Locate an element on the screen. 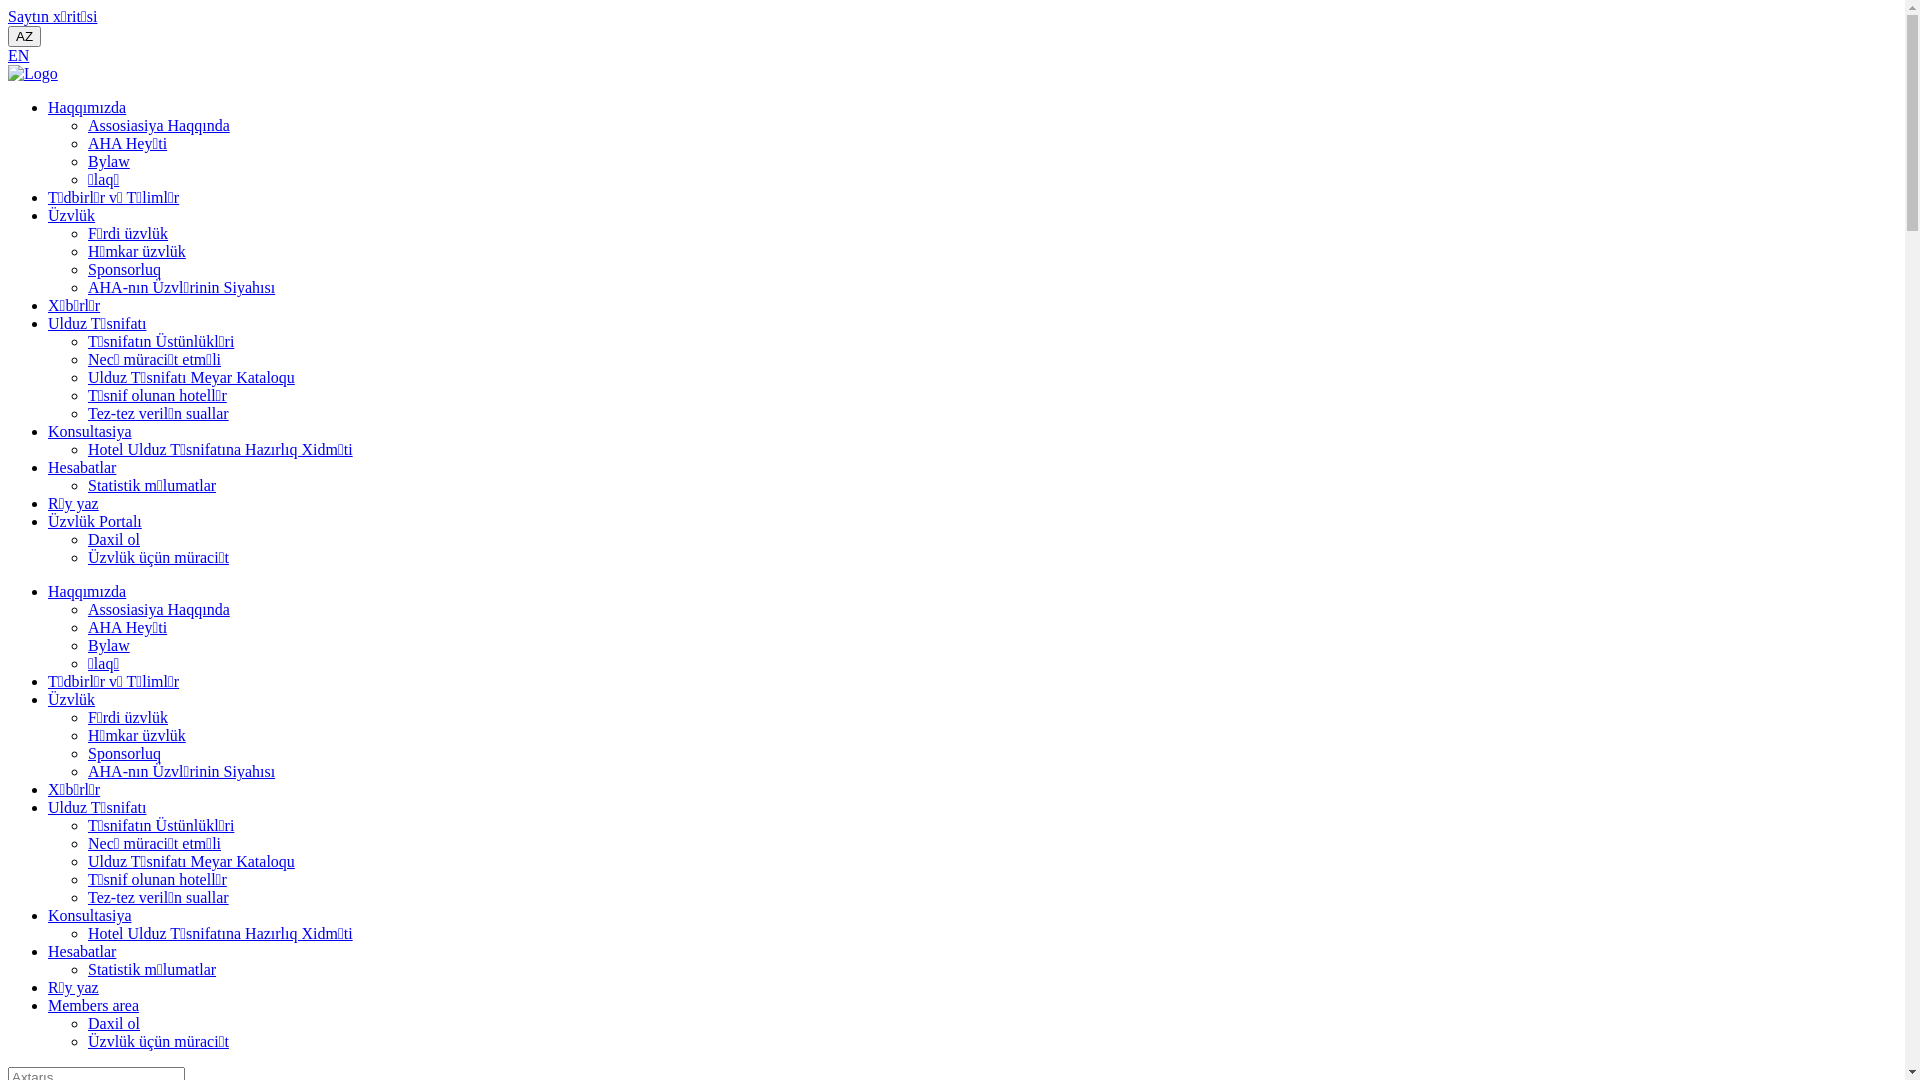  Hesabatlar is located at coordinates (82, 468).